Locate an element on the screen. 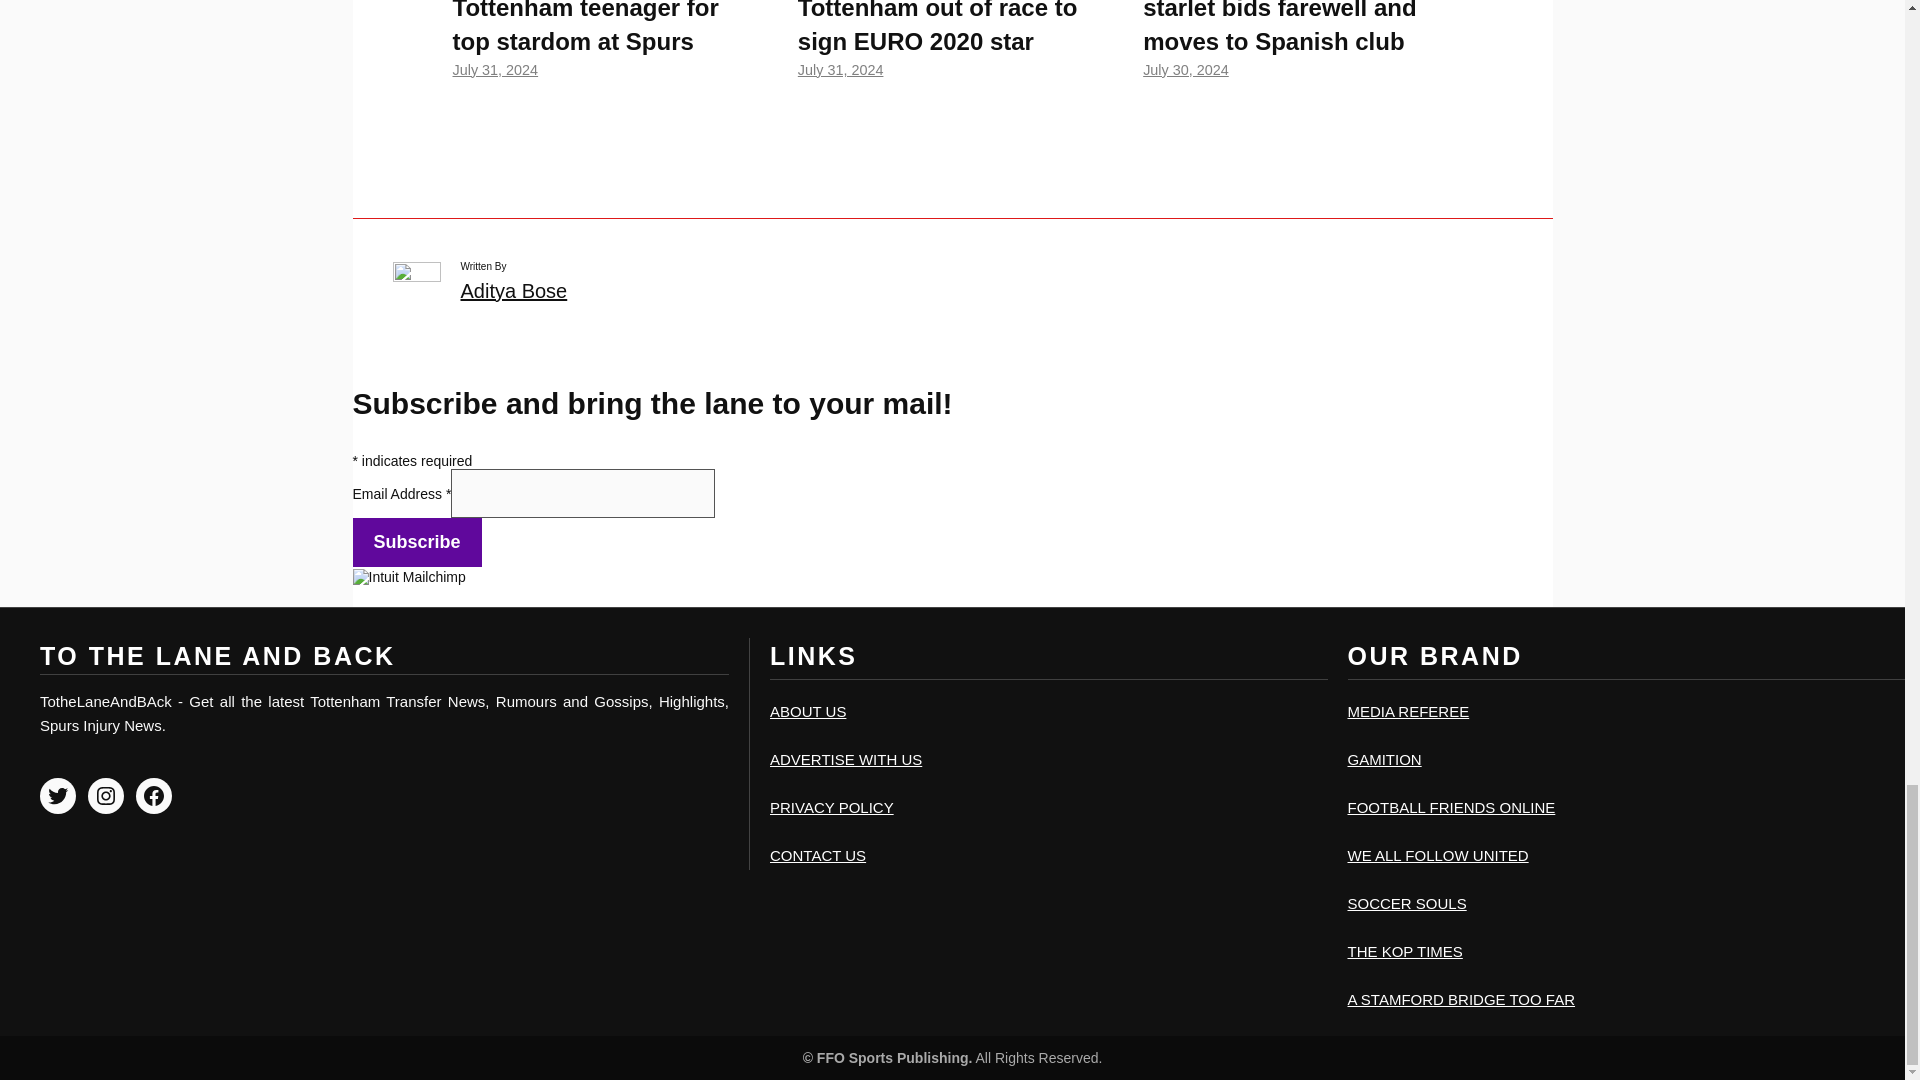  11:00 pm is located at coordinates (1185, 69).